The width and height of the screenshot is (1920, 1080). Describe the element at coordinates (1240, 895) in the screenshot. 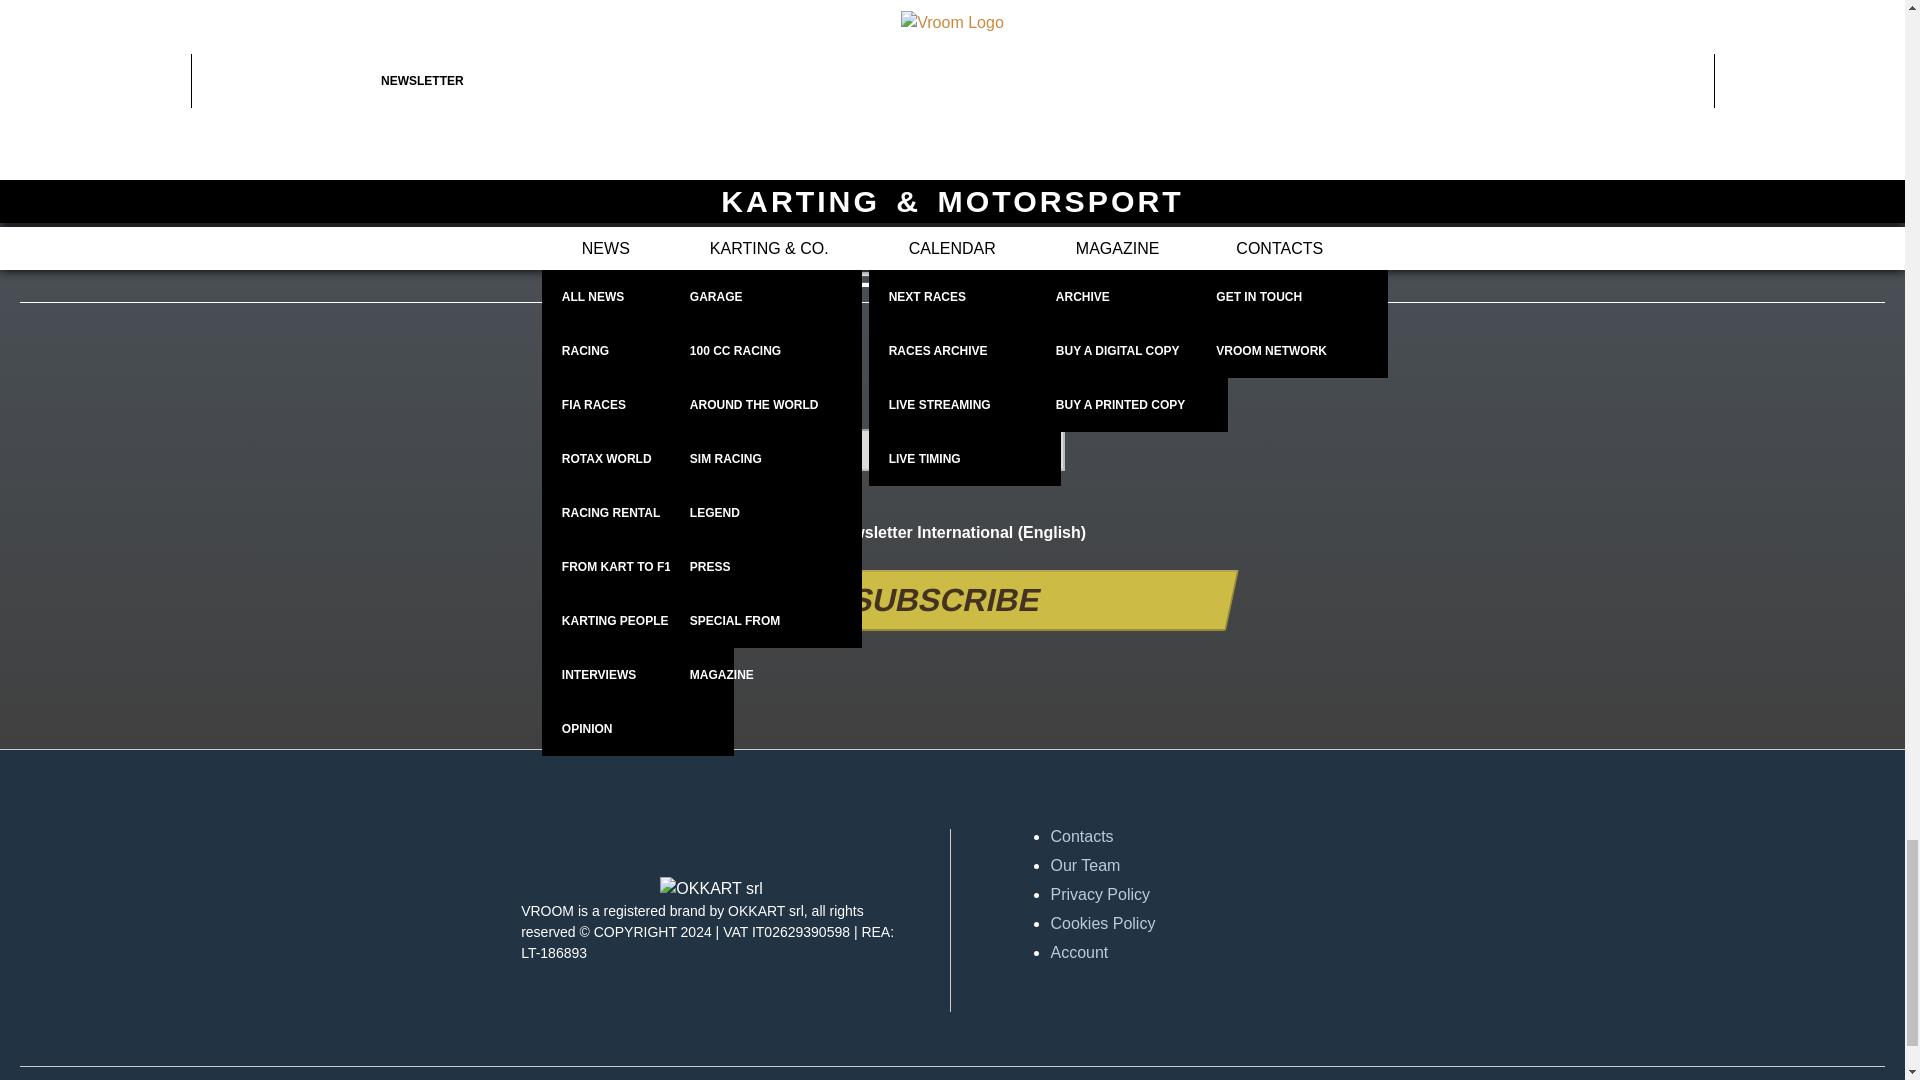

I see `Privacy Policy` at that location.